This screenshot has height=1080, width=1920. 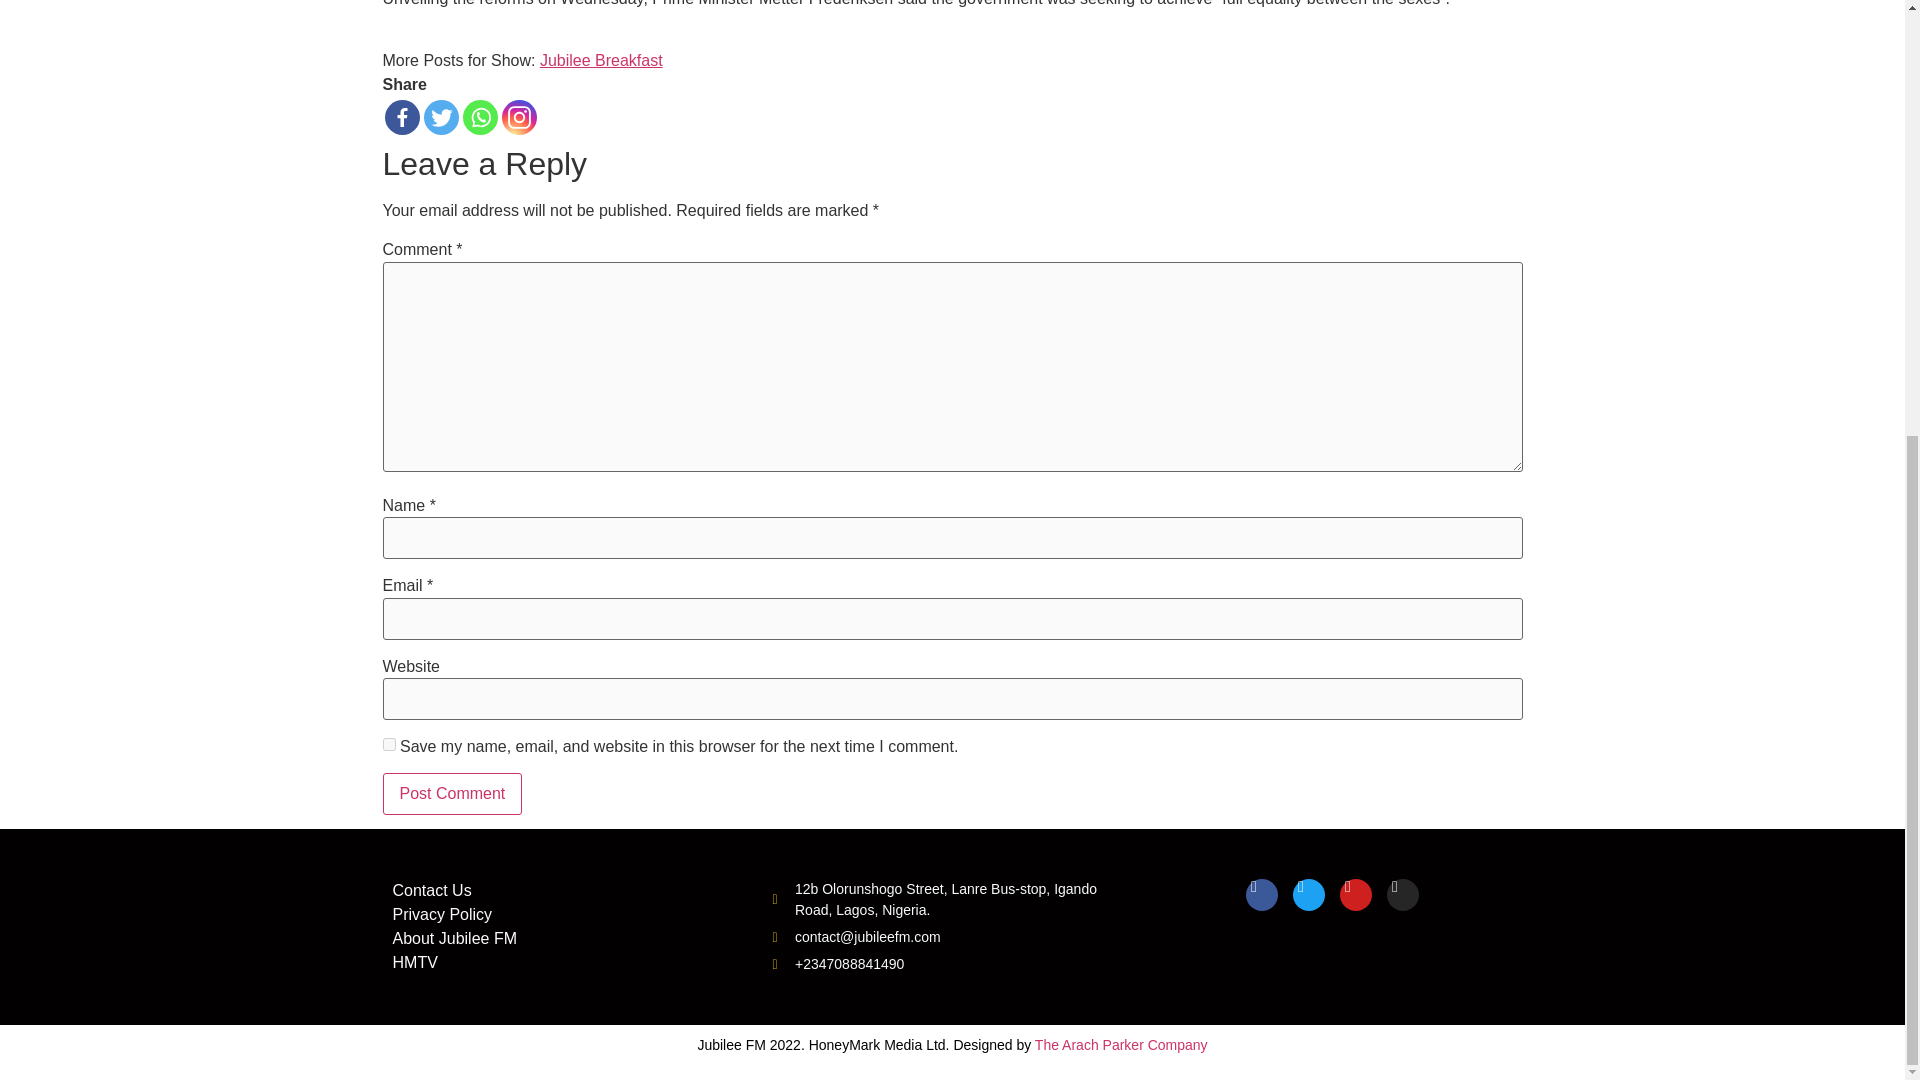 I want to click on Jubilee Breakfast, so click(x=600, y=60).